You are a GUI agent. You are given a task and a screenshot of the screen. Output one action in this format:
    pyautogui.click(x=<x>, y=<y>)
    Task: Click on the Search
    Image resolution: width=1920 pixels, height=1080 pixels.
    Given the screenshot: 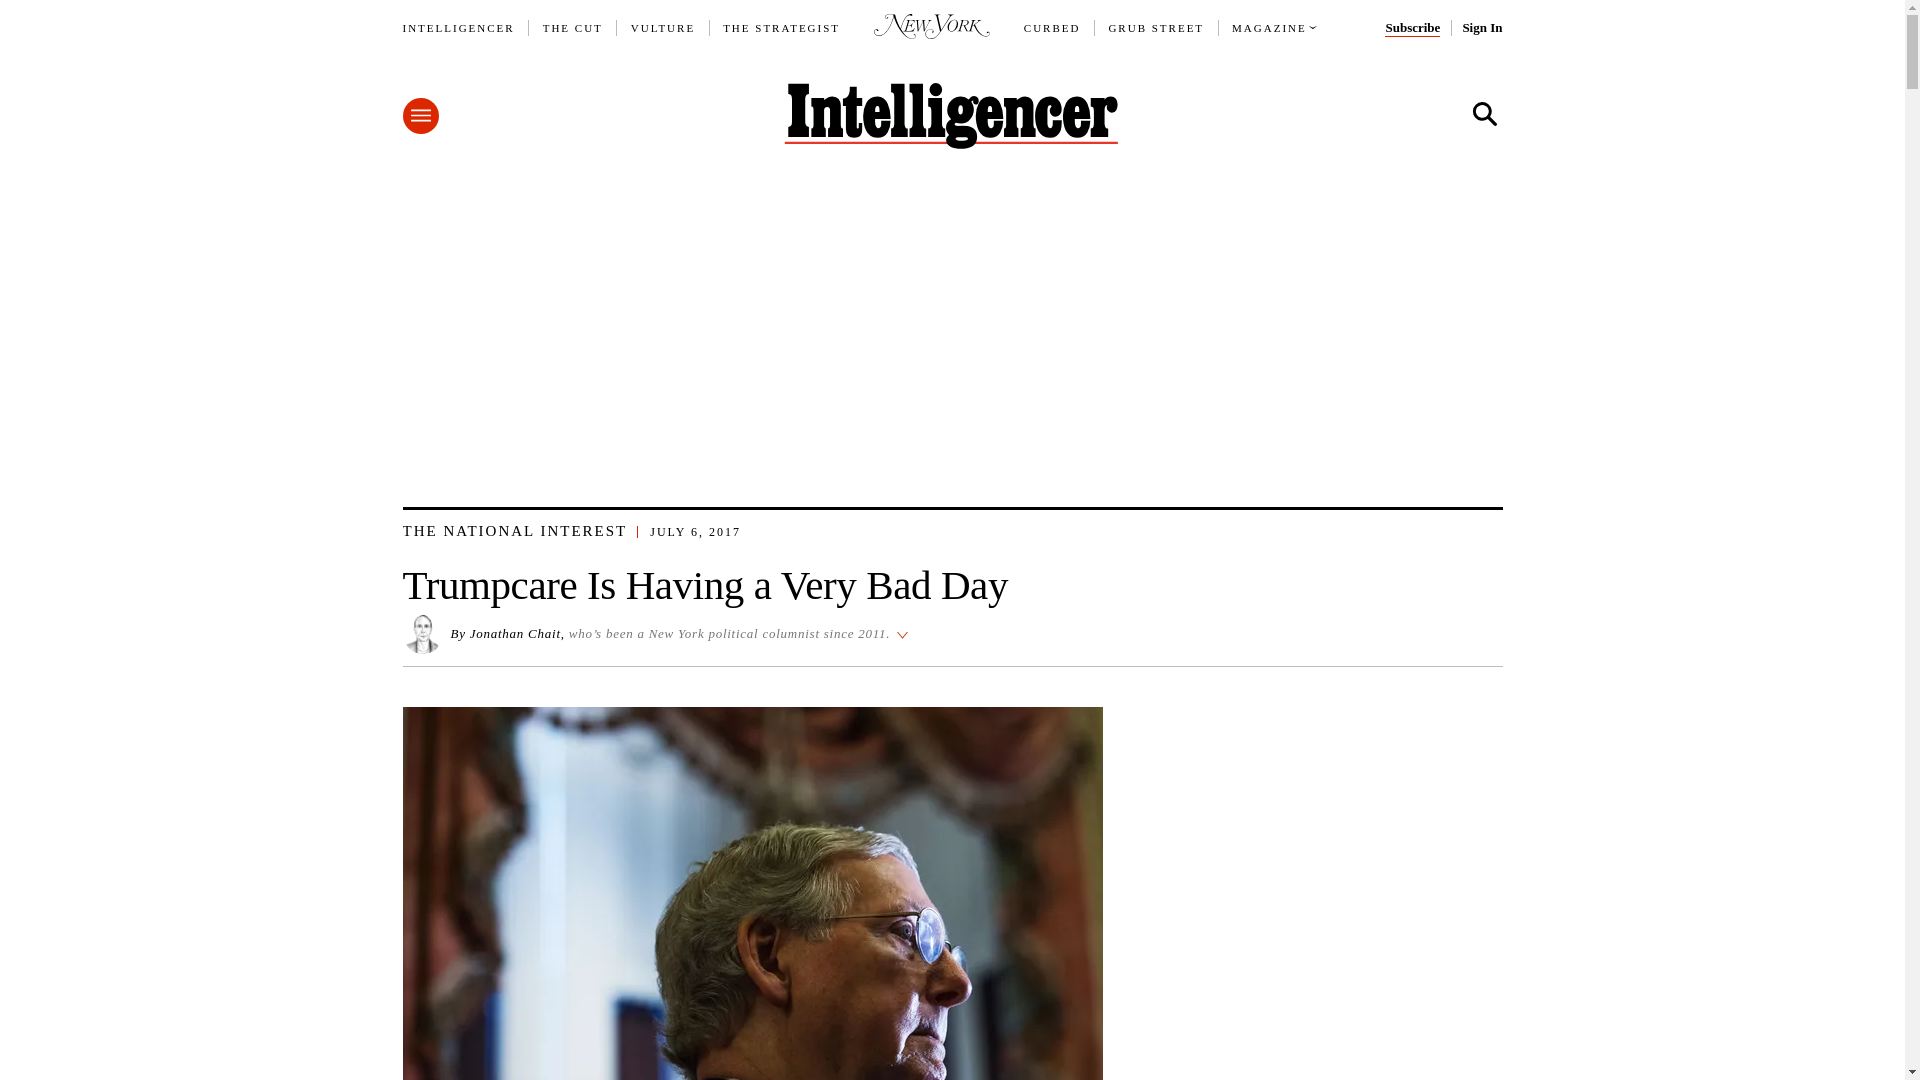 What is the action you would take?
    pyautogui.click(x=1483, y=114)
    